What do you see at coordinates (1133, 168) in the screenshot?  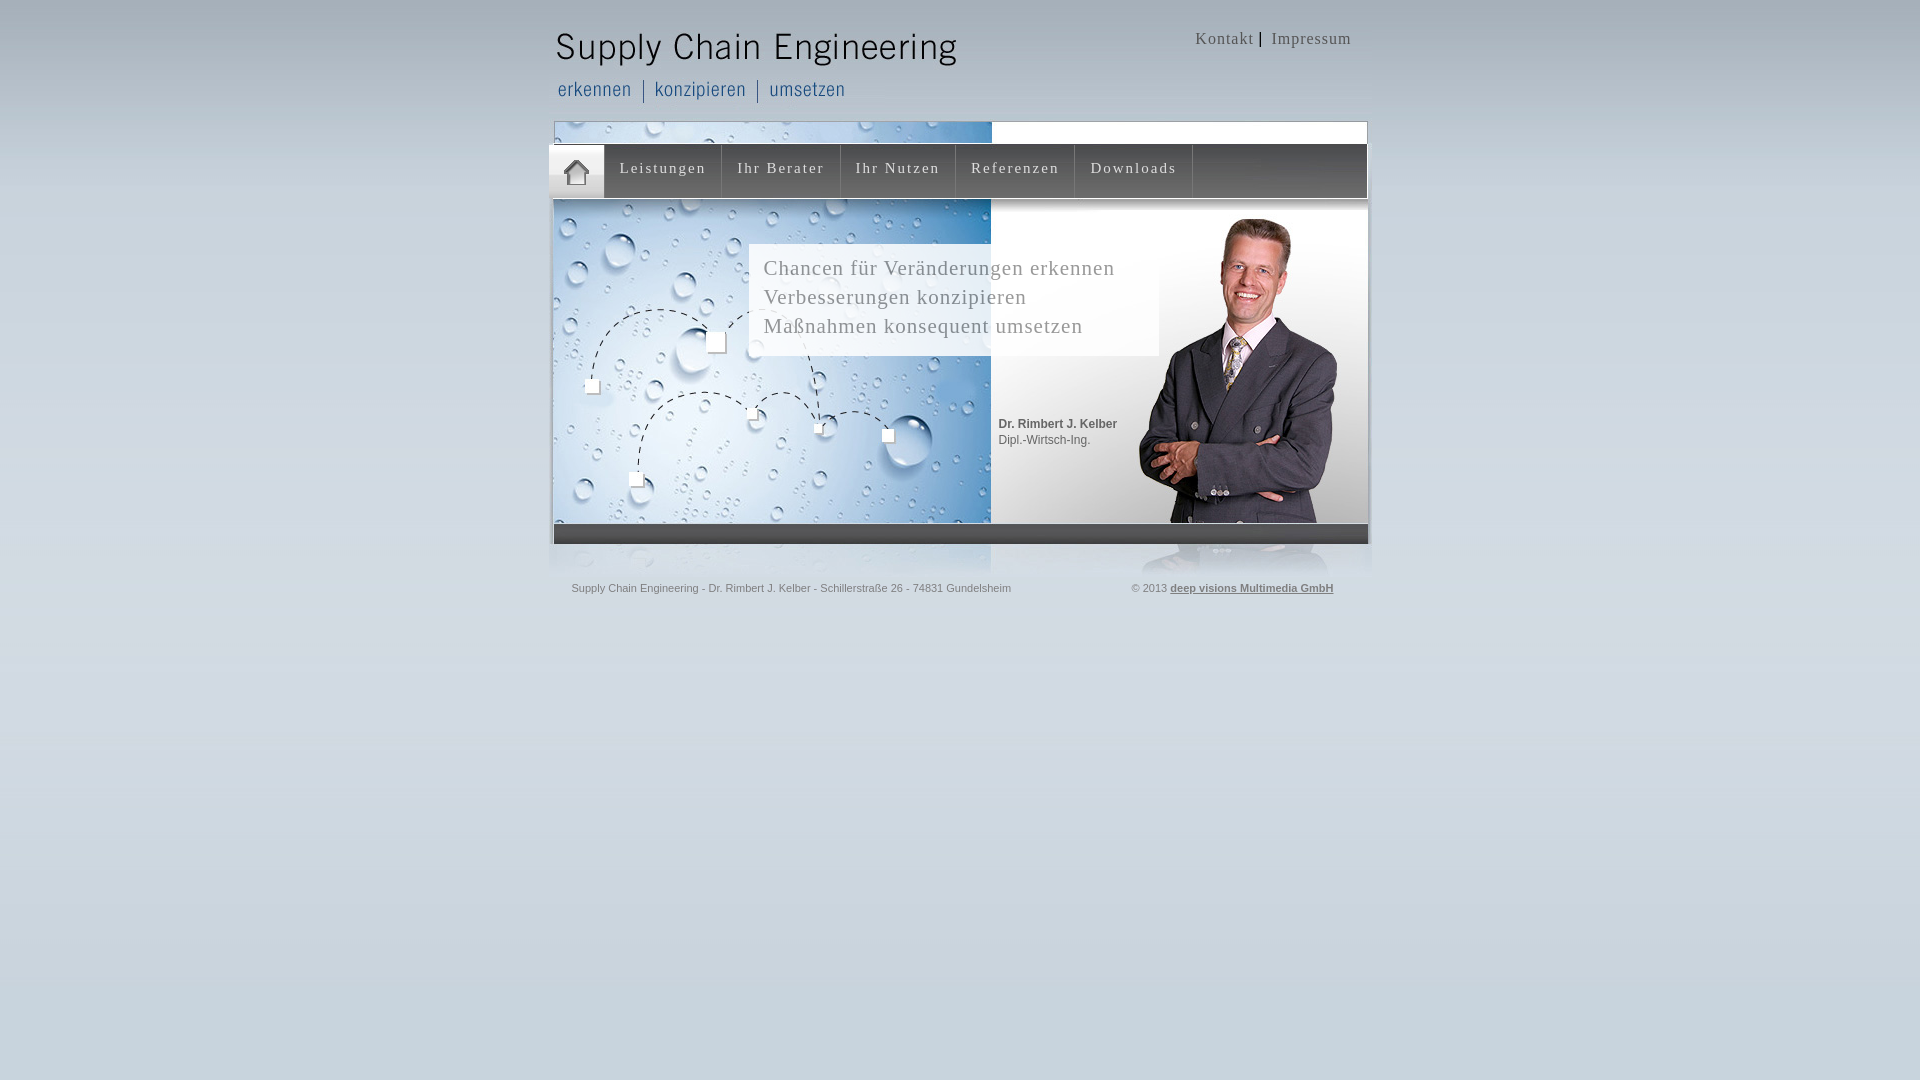 I see `Downloads` at bounding box center [1133, 168].